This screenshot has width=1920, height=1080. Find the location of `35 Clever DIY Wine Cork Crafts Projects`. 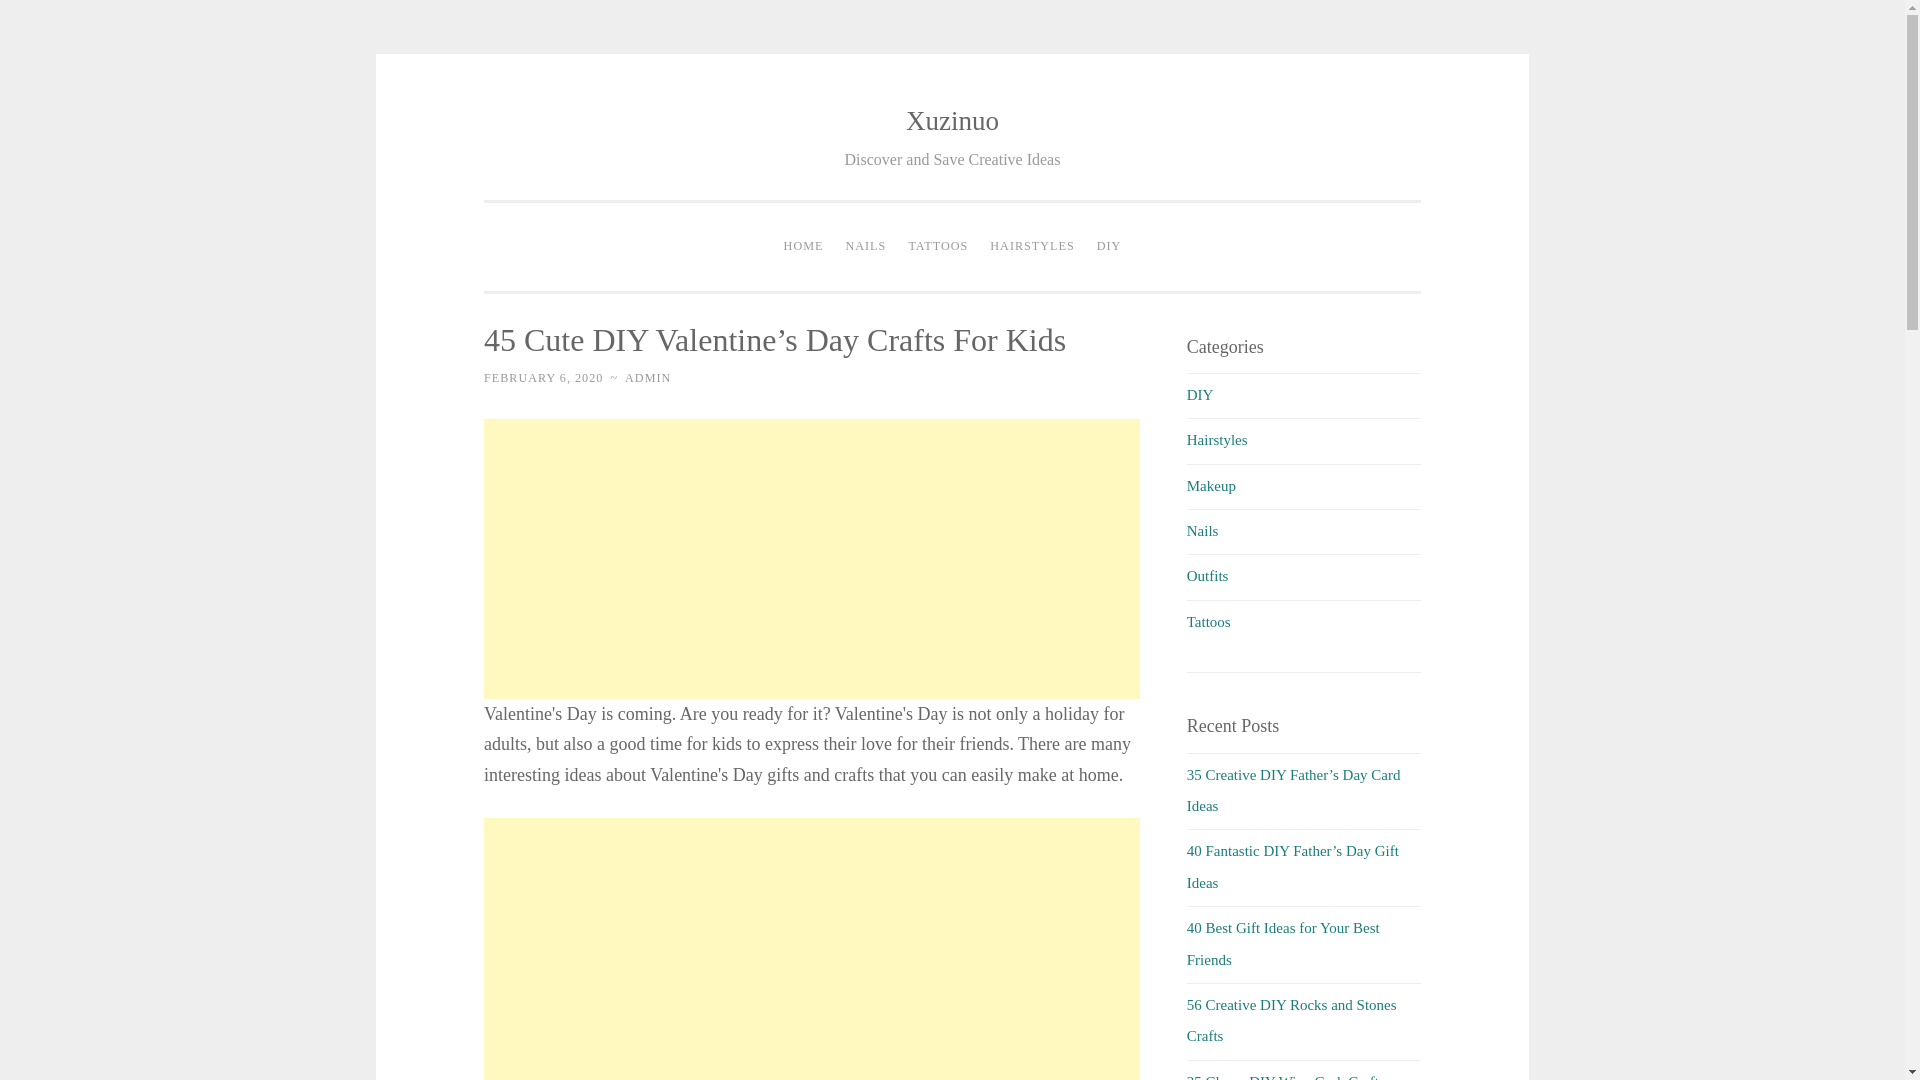

35 Clever DIY Wine Cork Crafts Projects is located at coordinates (1285, 1076).